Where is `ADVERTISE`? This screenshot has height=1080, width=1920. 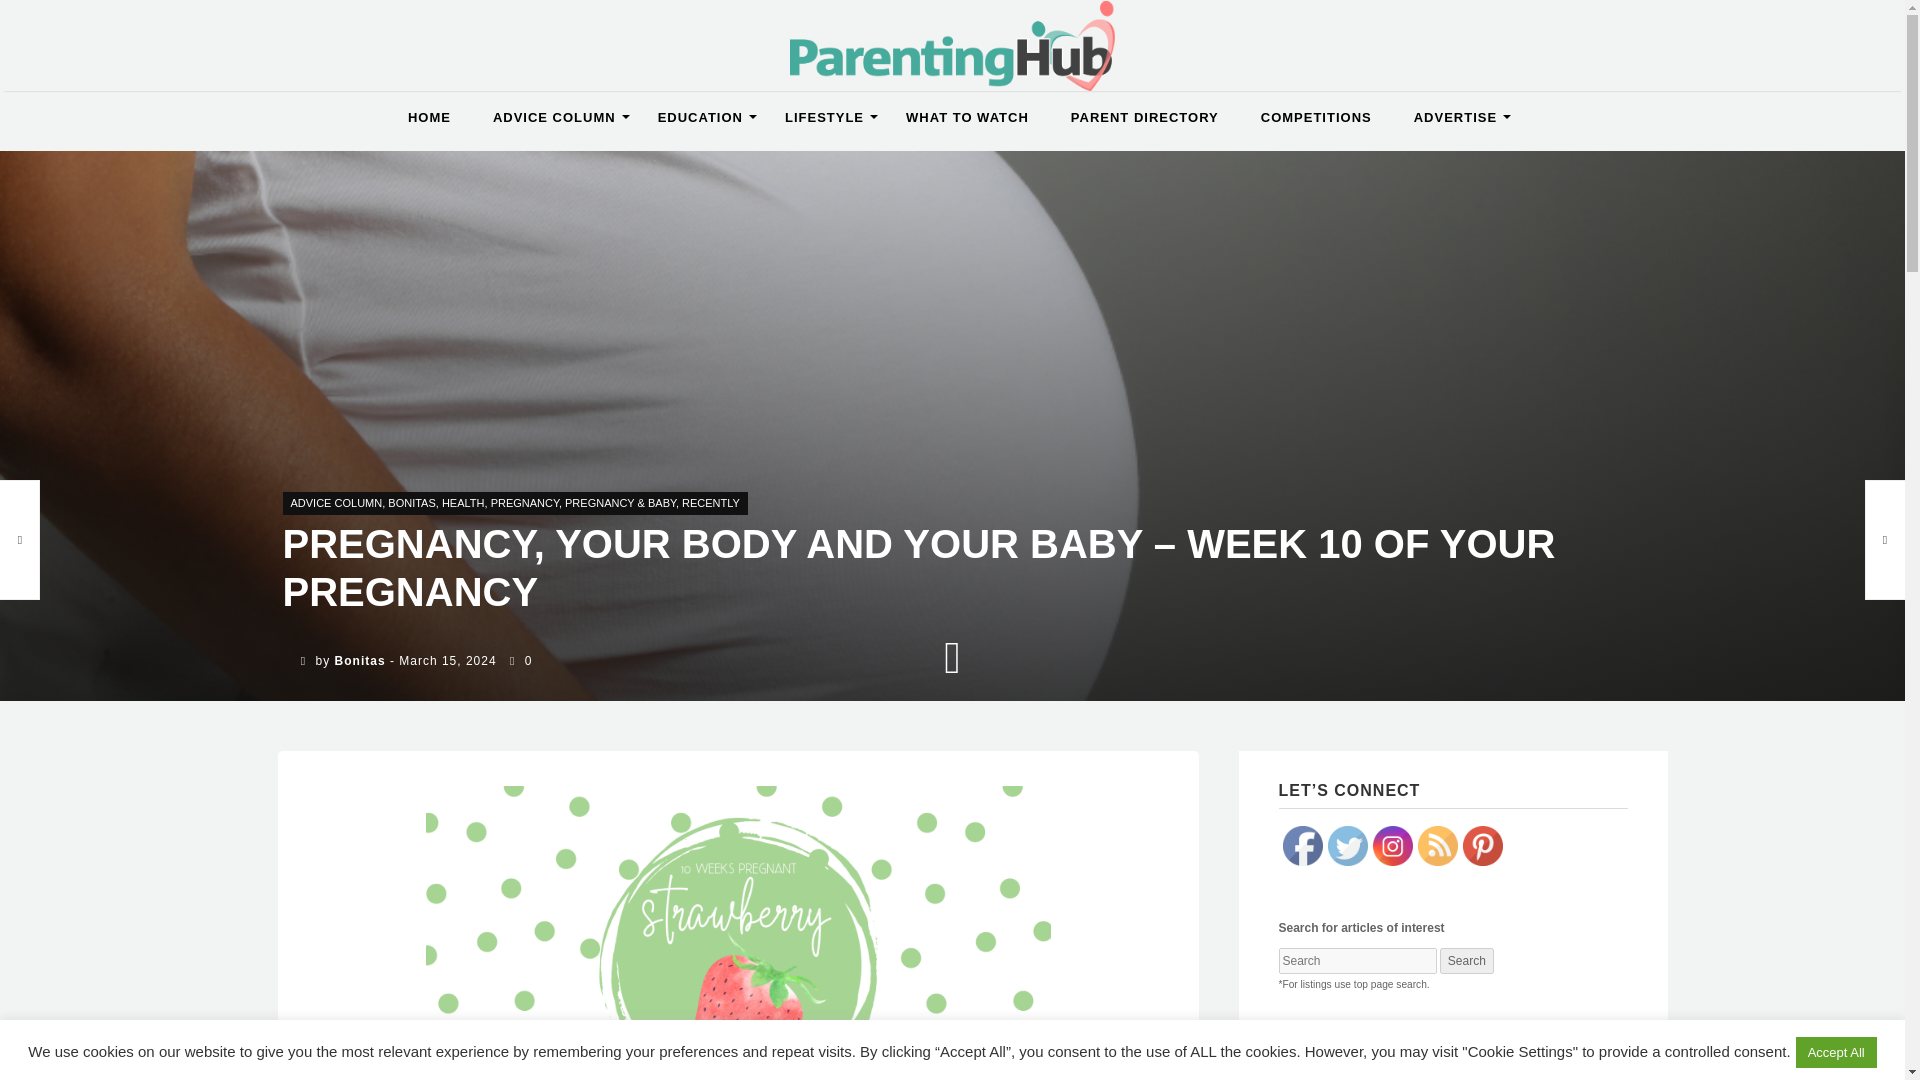
ADVERTISE is located at coordinates (1456, 117).